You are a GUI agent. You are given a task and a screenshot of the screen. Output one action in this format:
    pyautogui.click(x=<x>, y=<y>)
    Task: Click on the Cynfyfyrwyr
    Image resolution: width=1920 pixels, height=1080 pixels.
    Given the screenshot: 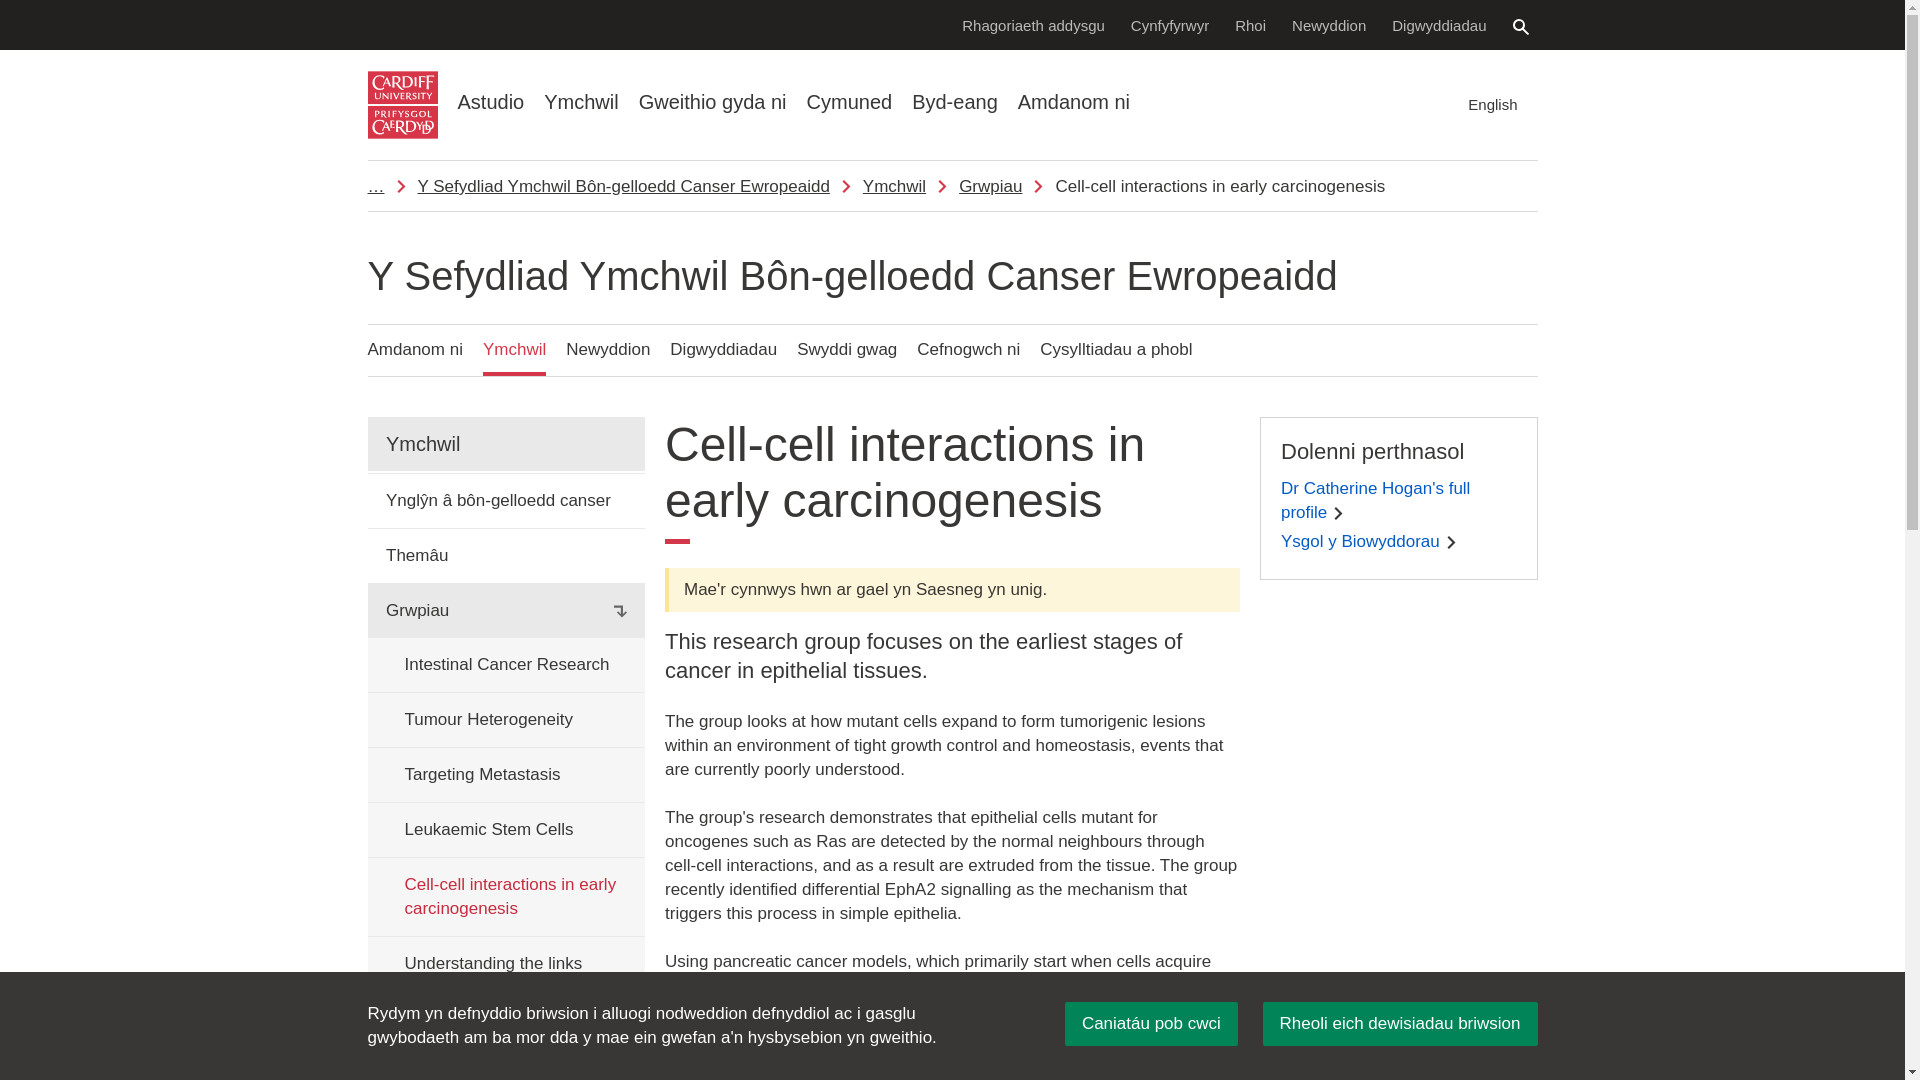 What is the action you would take?
    pyautogui.click(x=1170, y=24)
    